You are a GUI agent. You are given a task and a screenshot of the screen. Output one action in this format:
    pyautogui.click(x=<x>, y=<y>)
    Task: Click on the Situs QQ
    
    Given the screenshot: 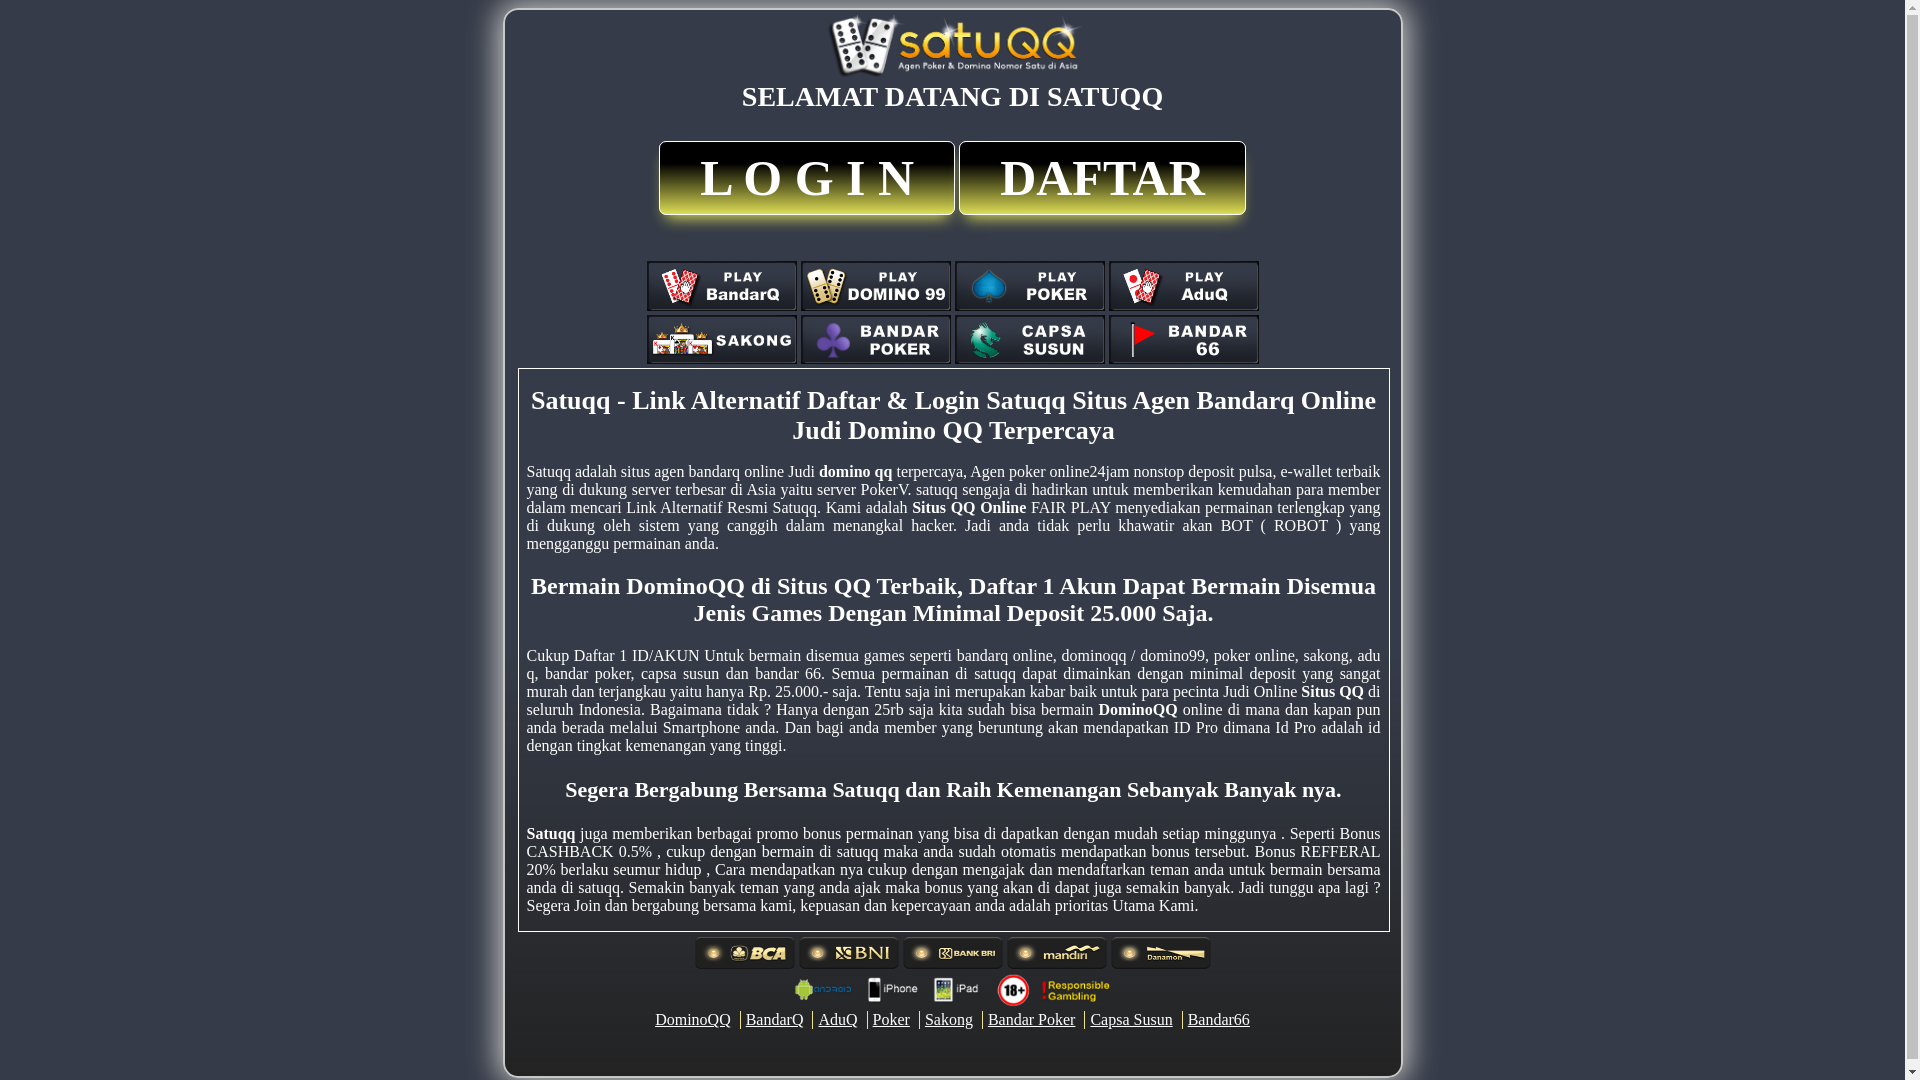 What is the action you would take?
    pyautogui.click(x=1332, y=692)
    